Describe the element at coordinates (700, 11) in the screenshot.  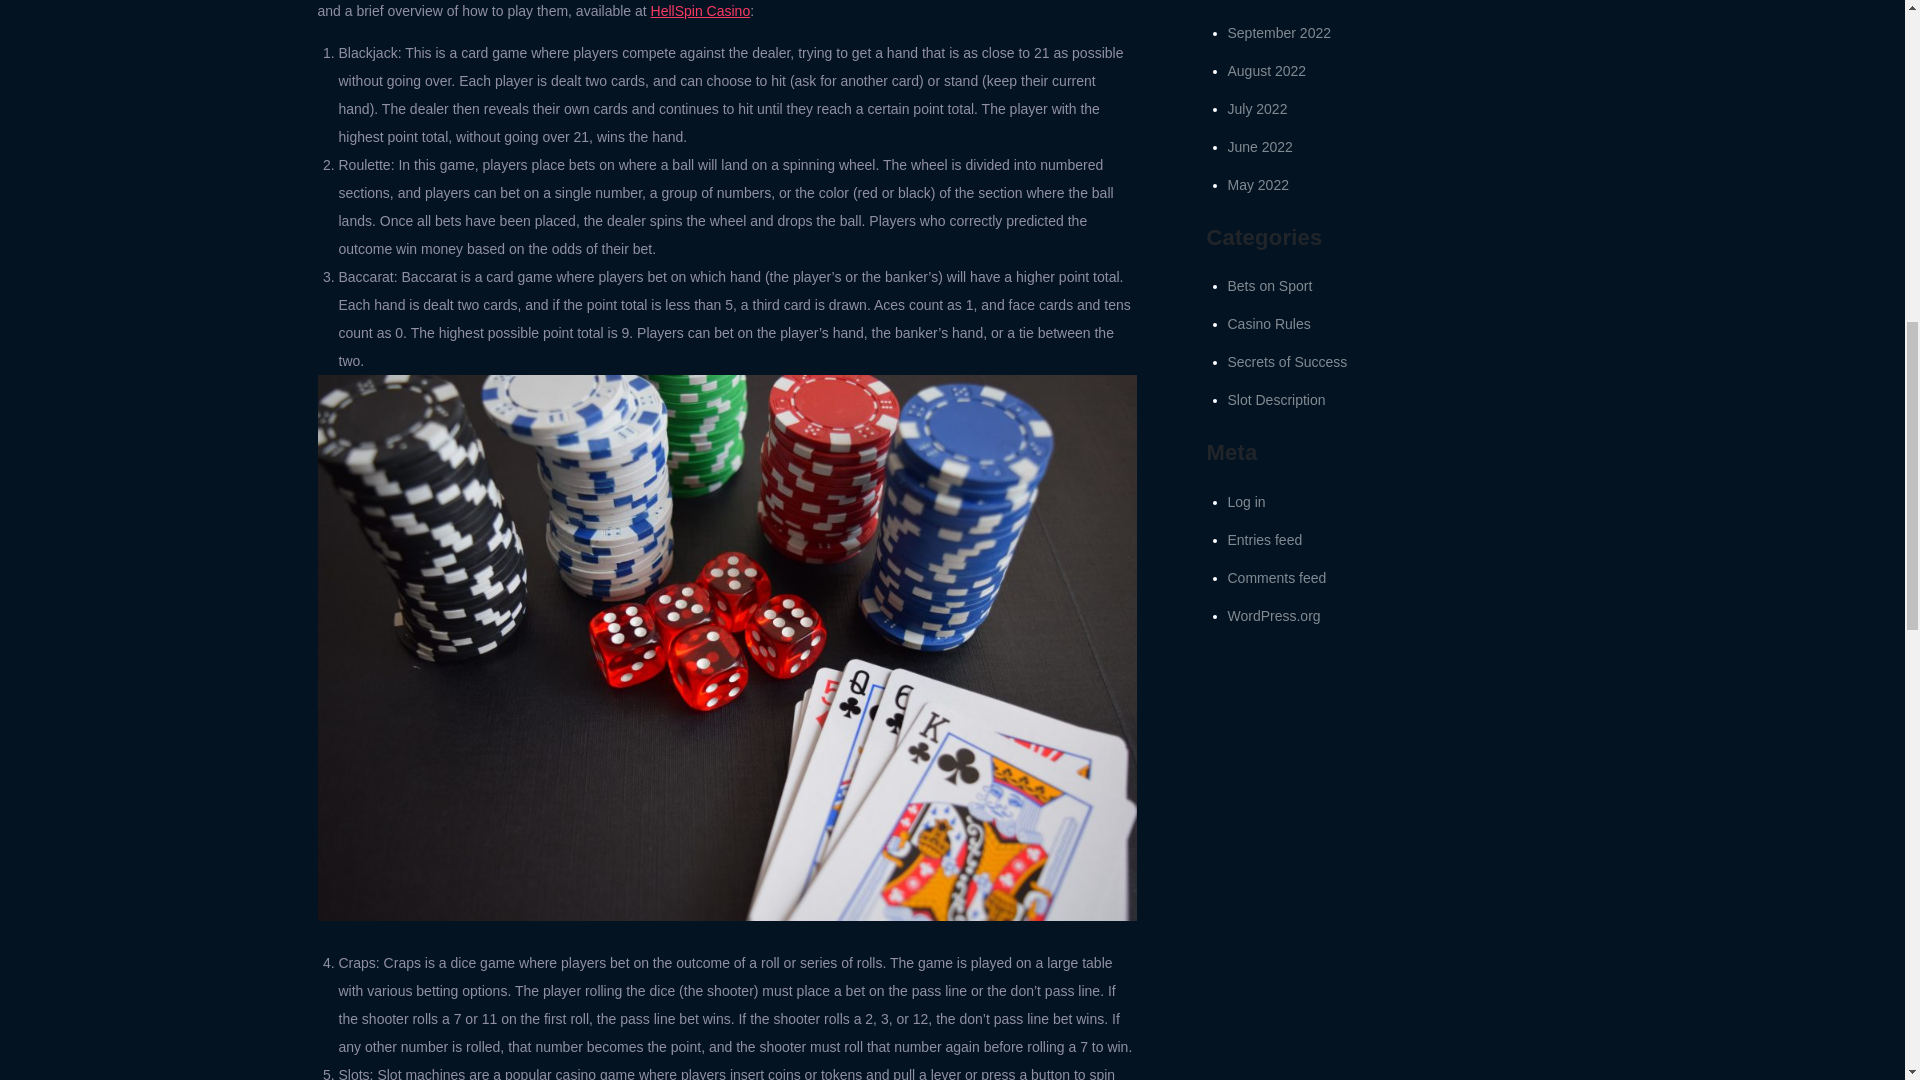
I see `HellSpin Casino` at that location.